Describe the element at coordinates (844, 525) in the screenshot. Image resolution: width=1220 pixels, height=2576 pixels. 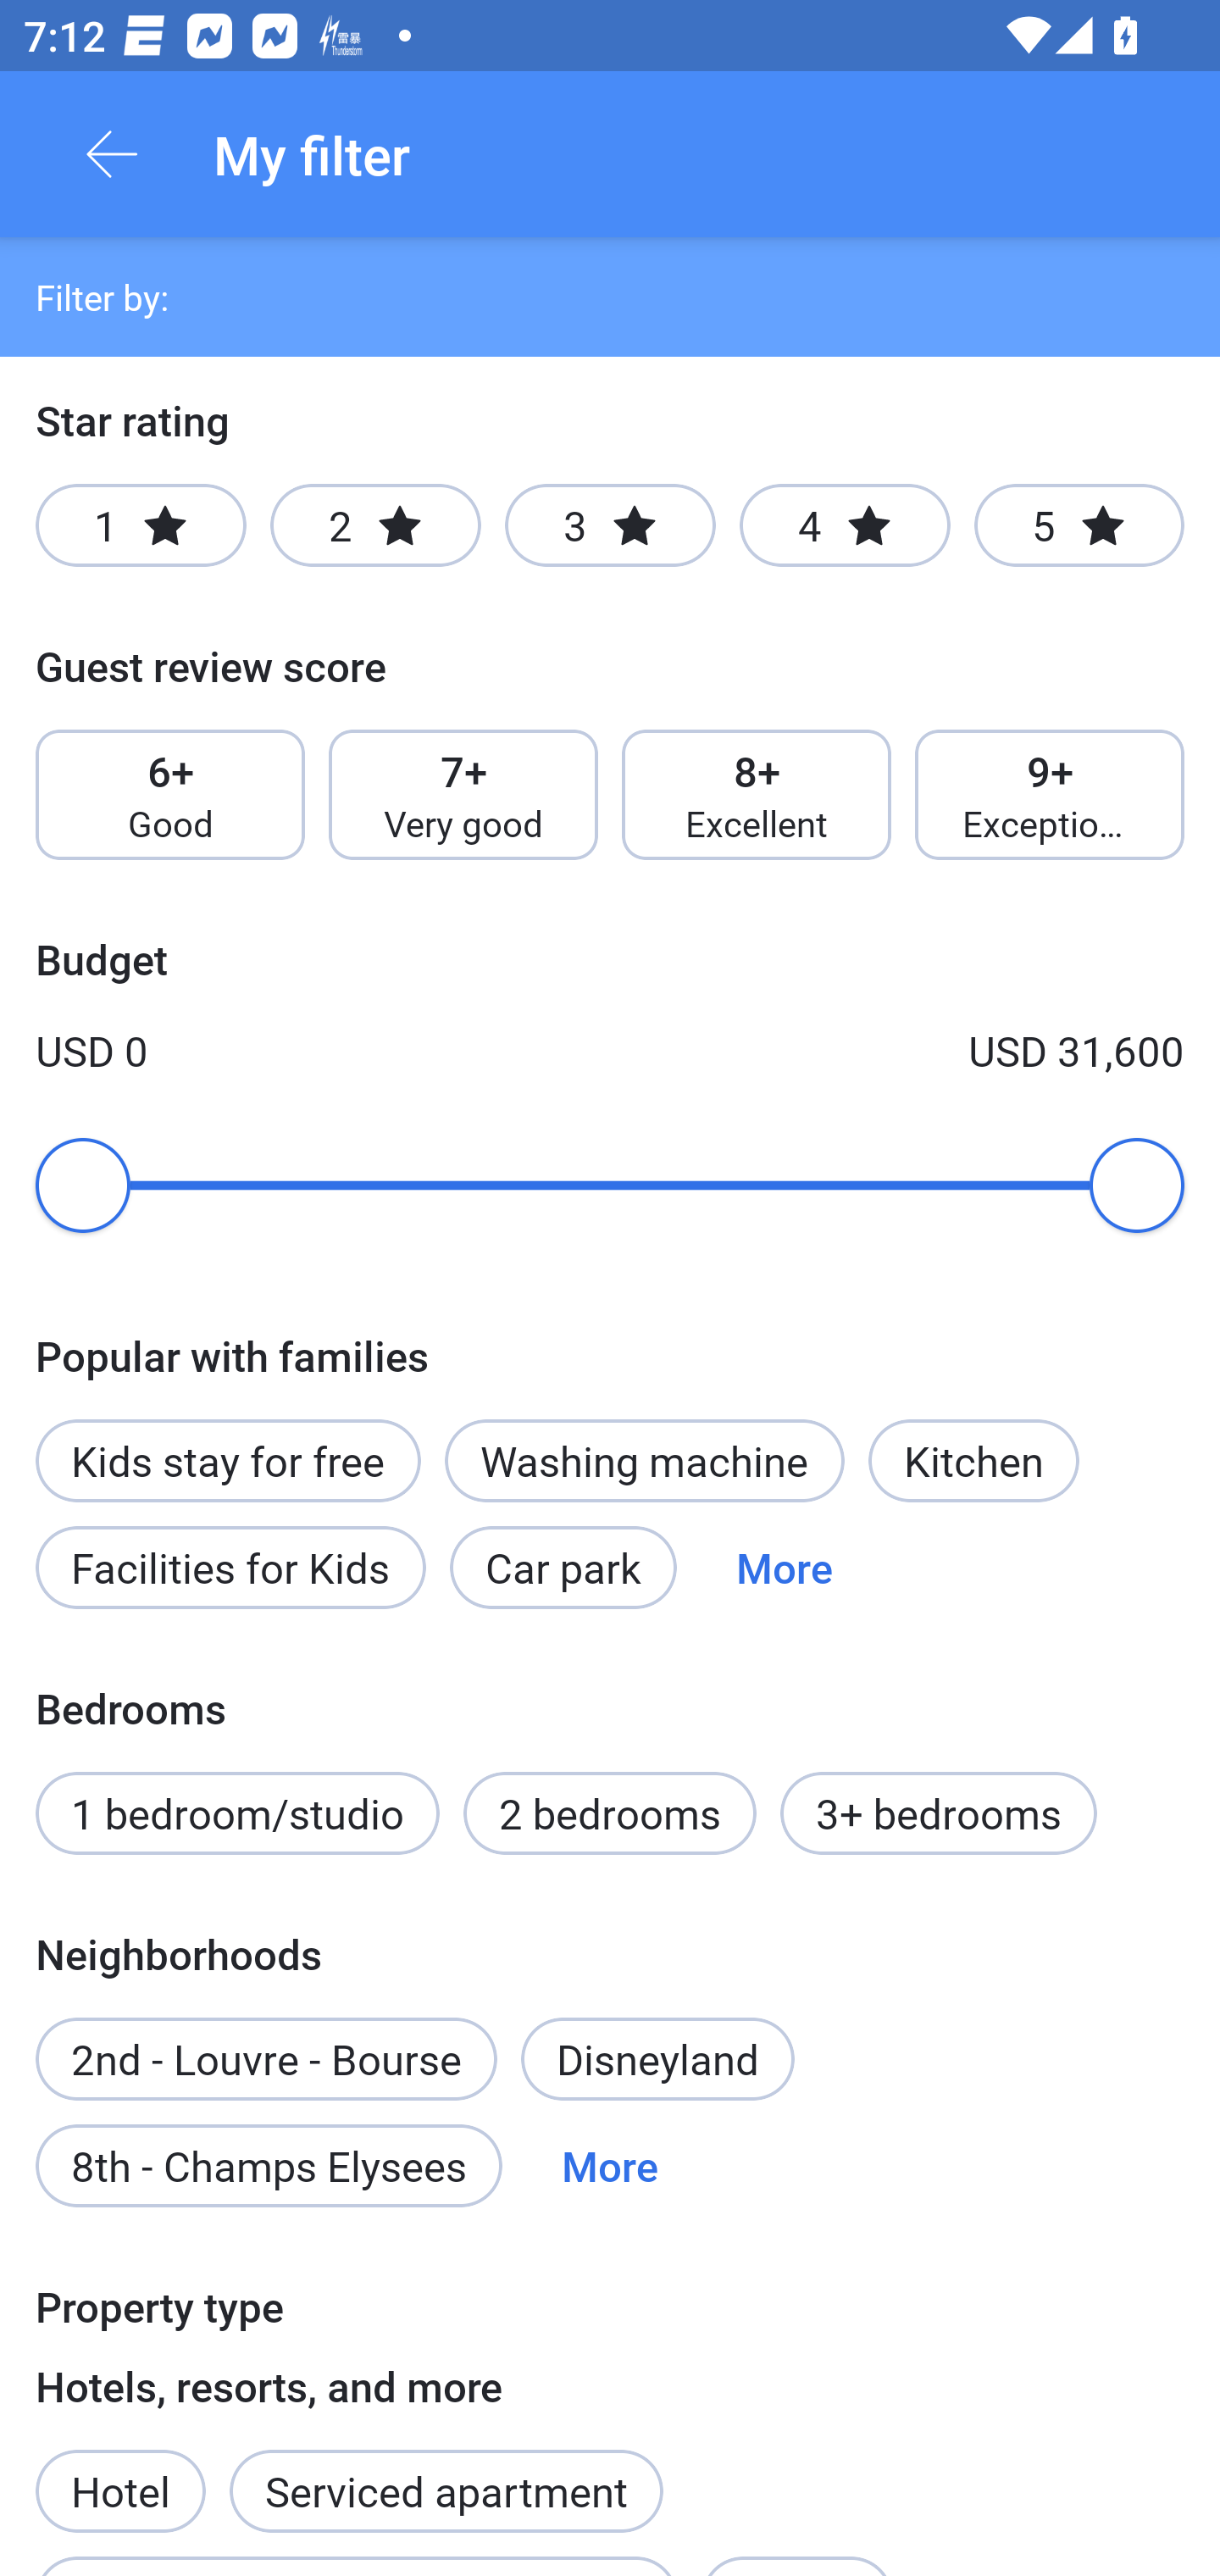
I see `4` at that location.